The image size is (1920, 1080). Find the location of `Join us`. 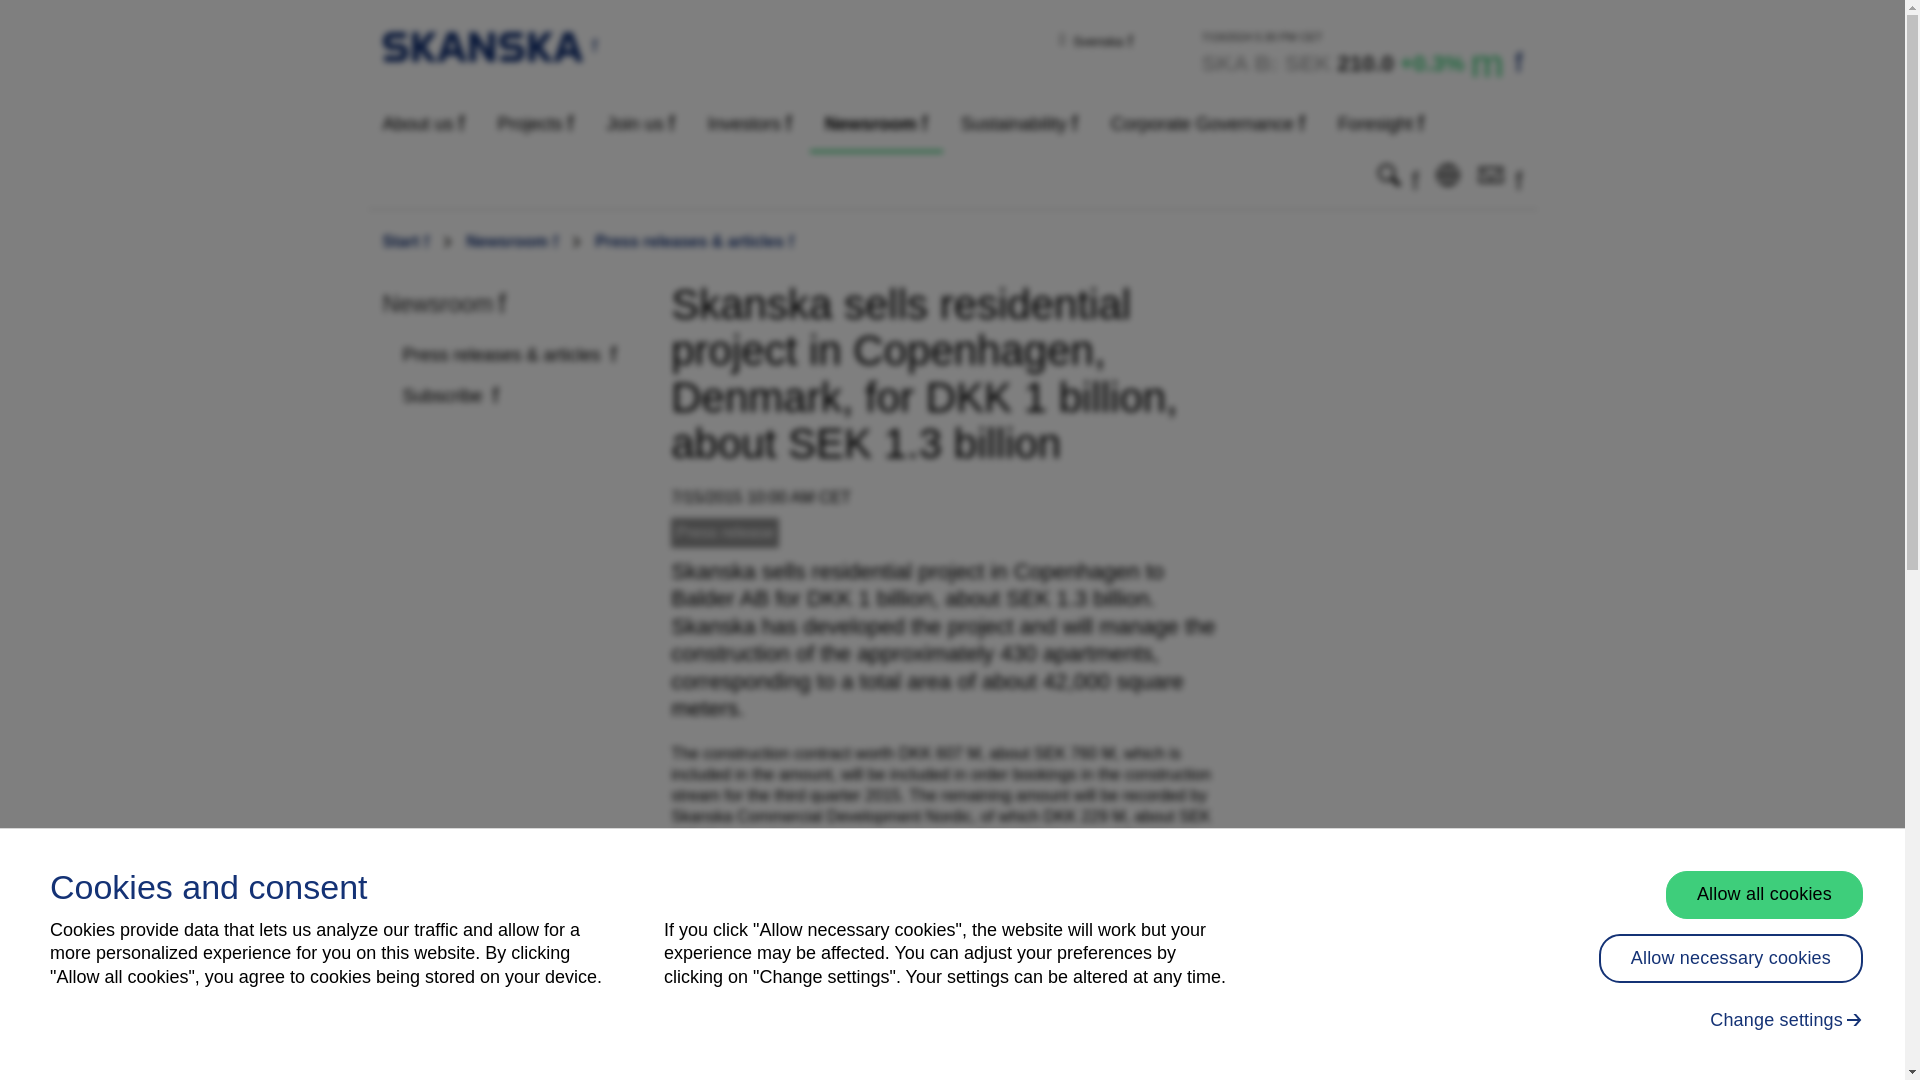

Join us is located at coordinates (640, 124).